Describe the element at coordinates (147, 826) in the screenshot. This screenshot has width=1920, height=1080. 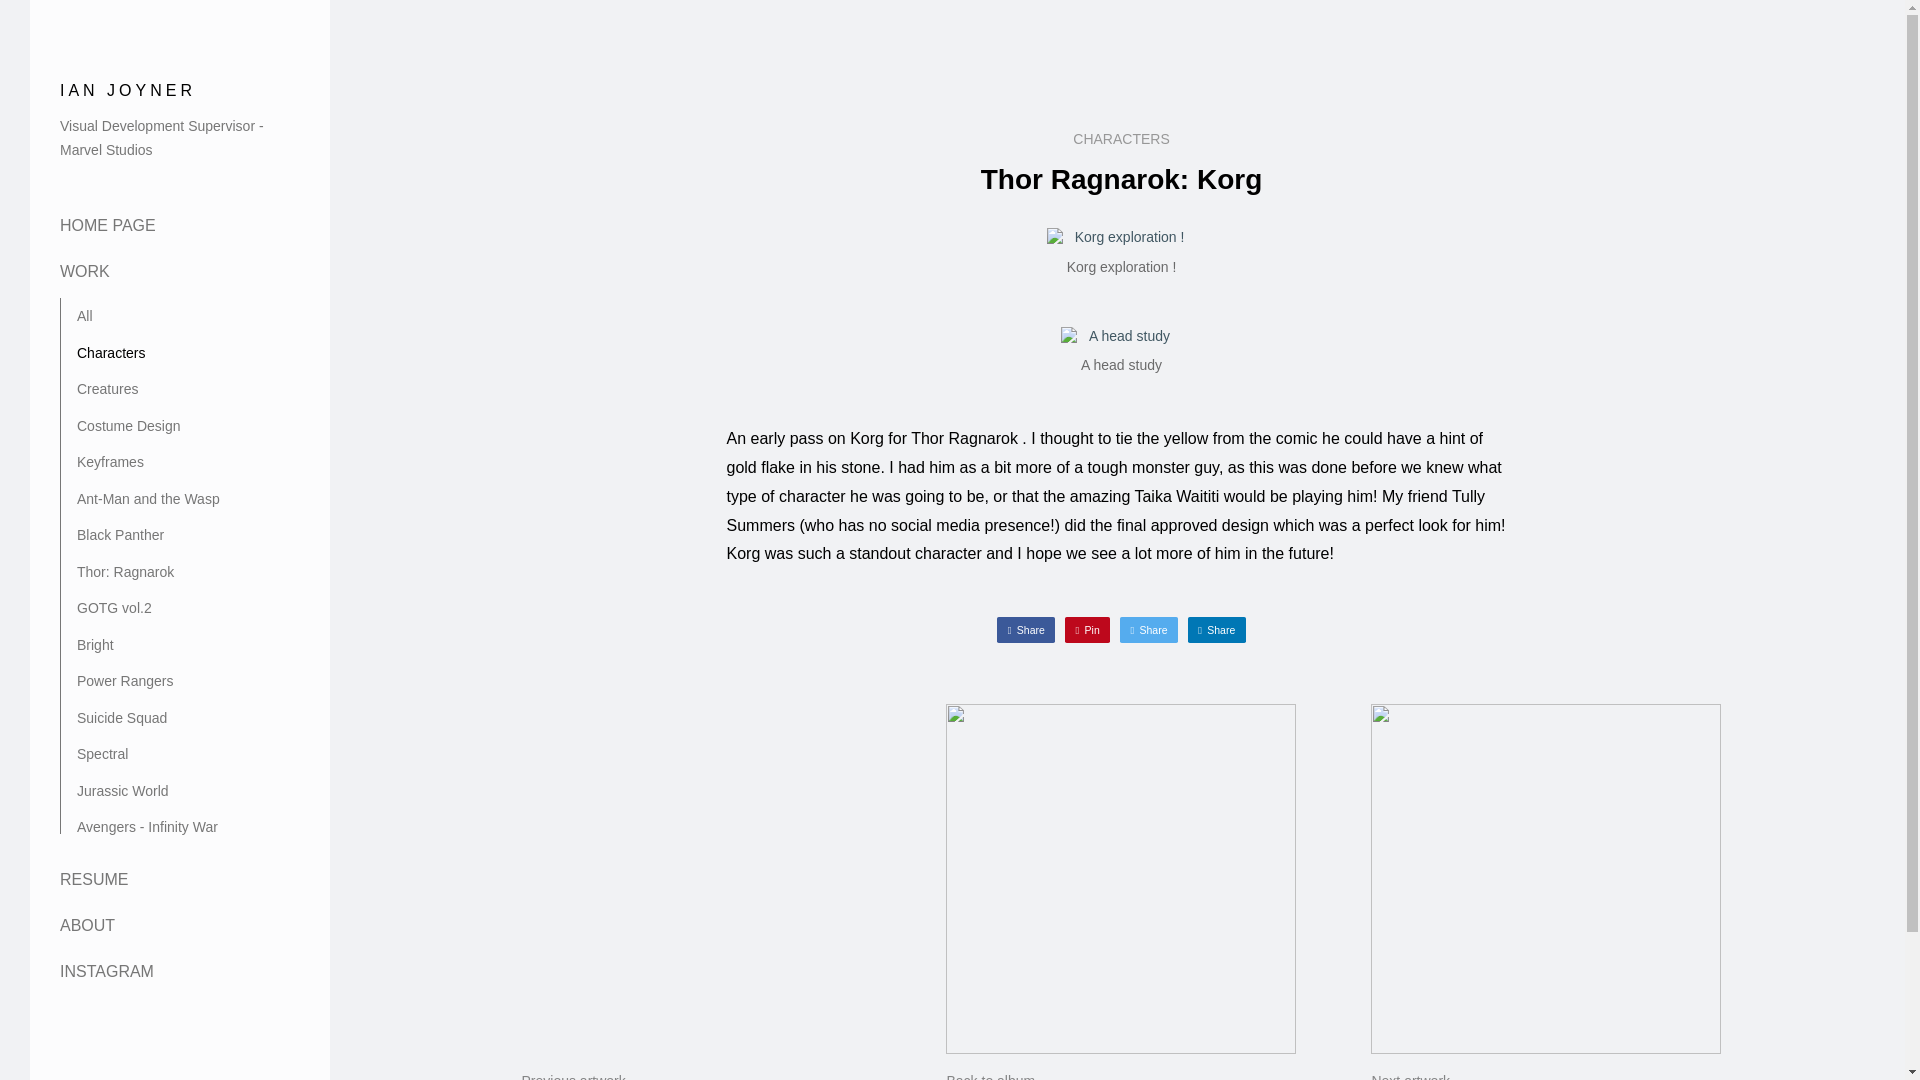
I see `Share` at that location.